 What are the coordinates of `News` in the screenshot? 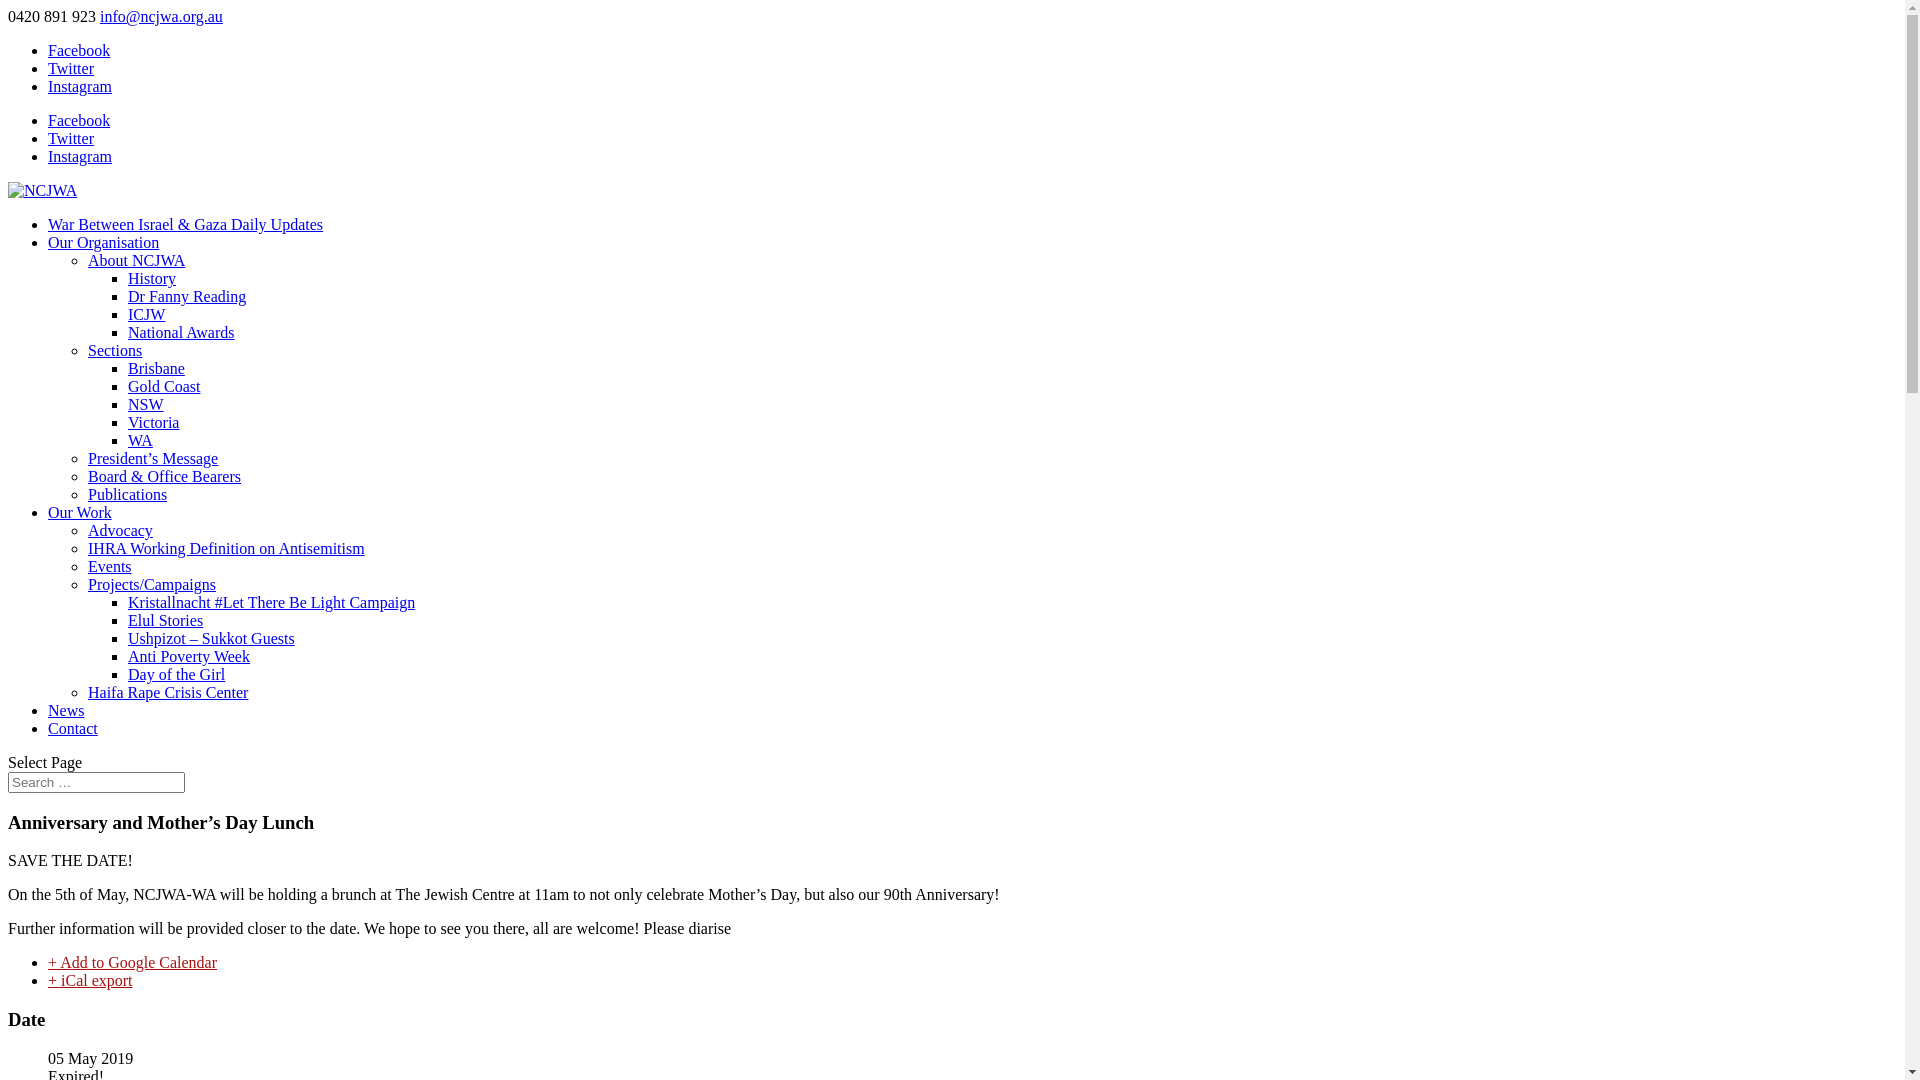 It's located at (66, 710).